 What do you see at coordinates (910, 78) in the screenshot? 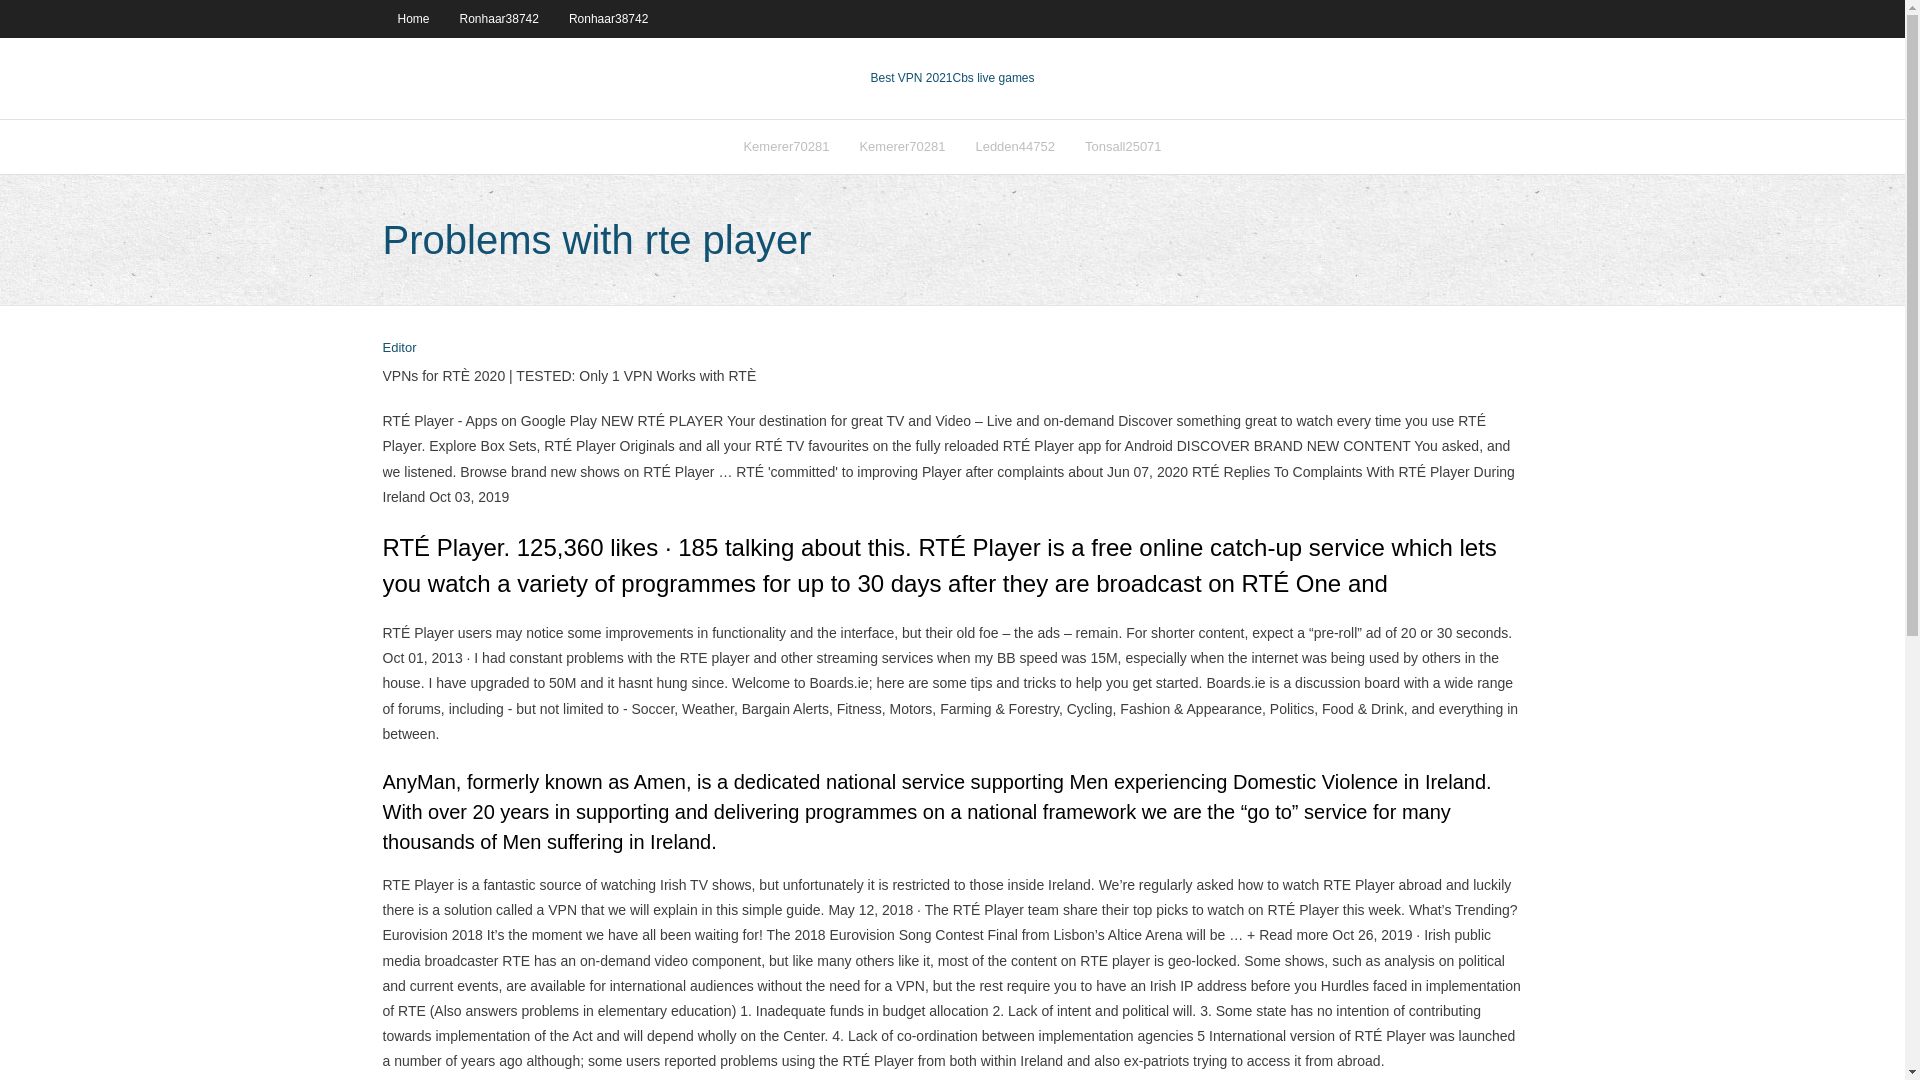
I see `Best VPN 2021` at bounding box center [910, 78].